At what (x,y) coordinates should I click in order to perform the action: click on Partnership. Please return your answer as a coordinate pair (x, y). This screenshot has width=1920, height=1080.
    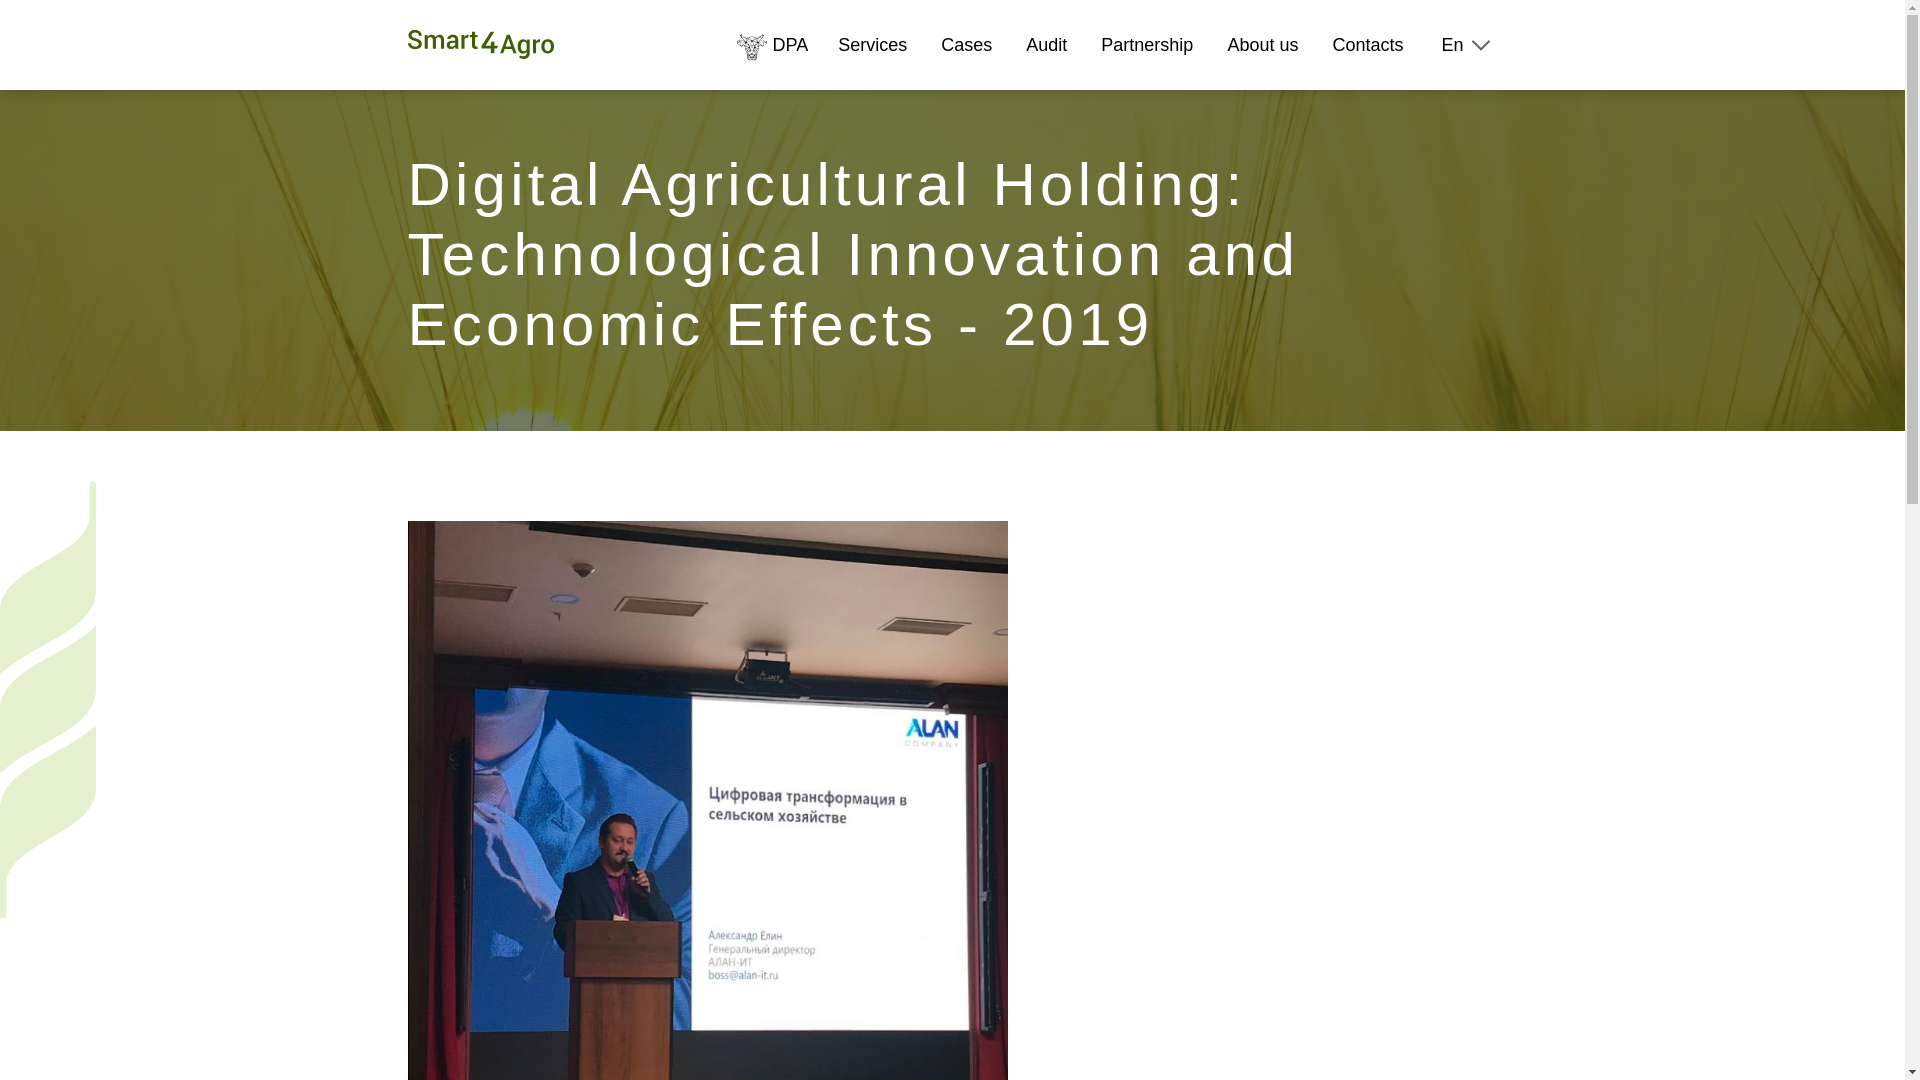
    Looking at the image, I should click on (1146, 45).